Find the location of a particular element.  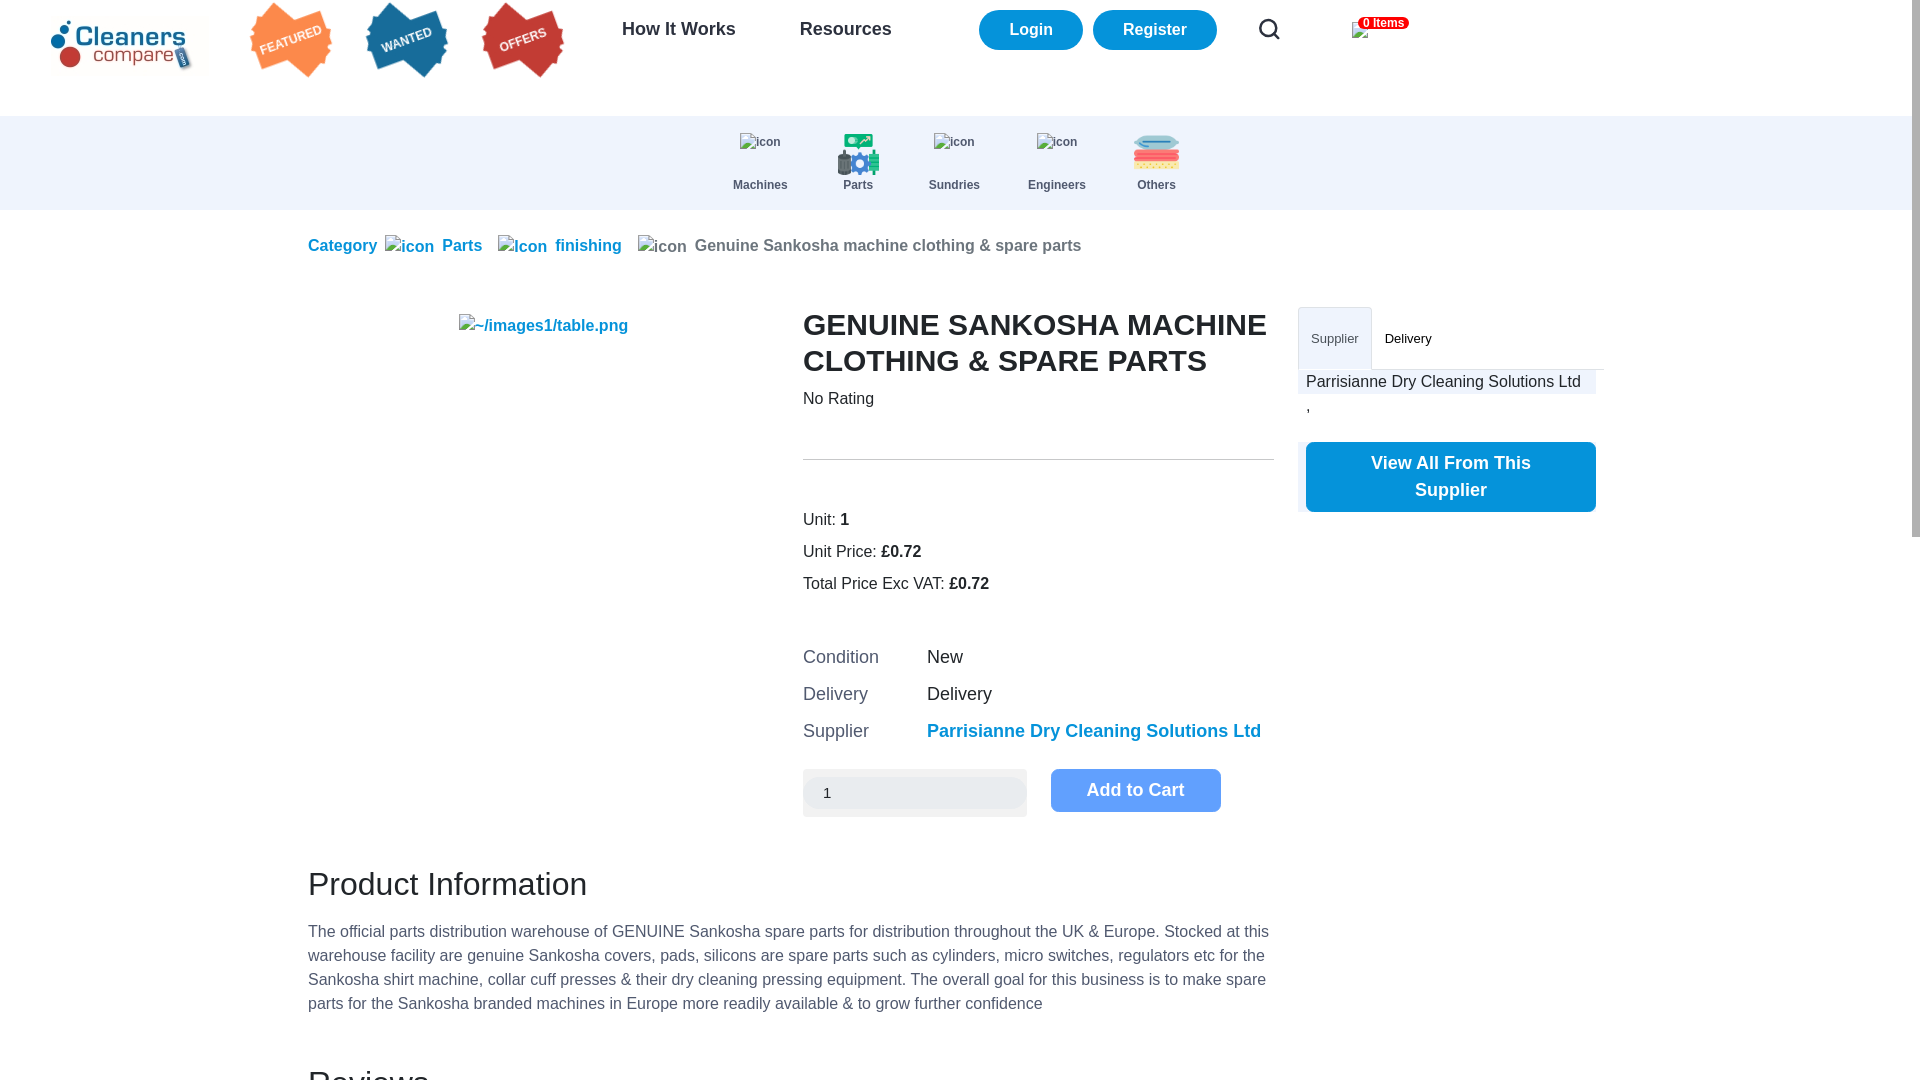

Login is located at coordinates (1030, 29).